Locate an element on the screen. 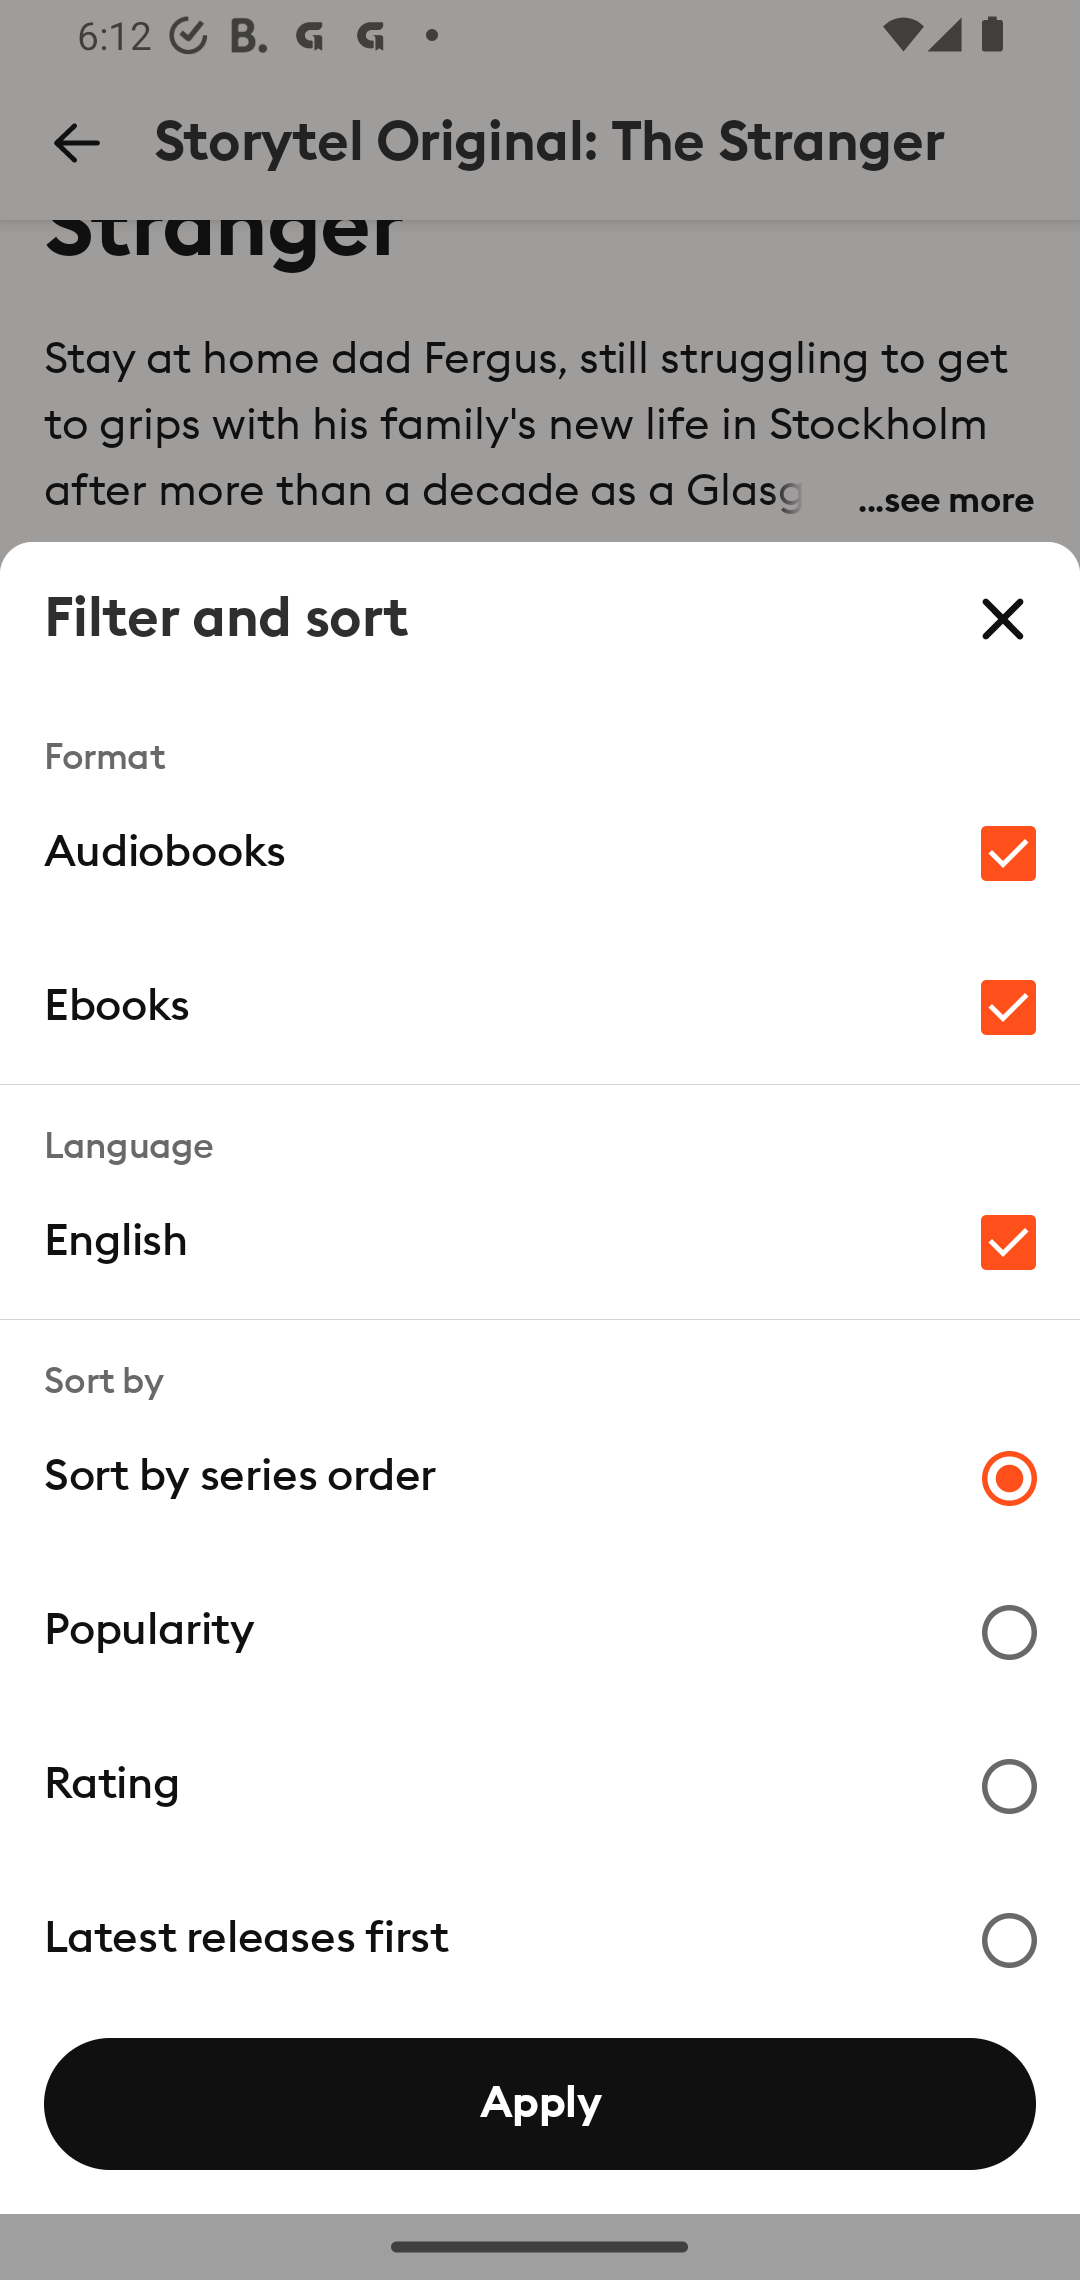  Apply is located at coordinates (540, 2104).